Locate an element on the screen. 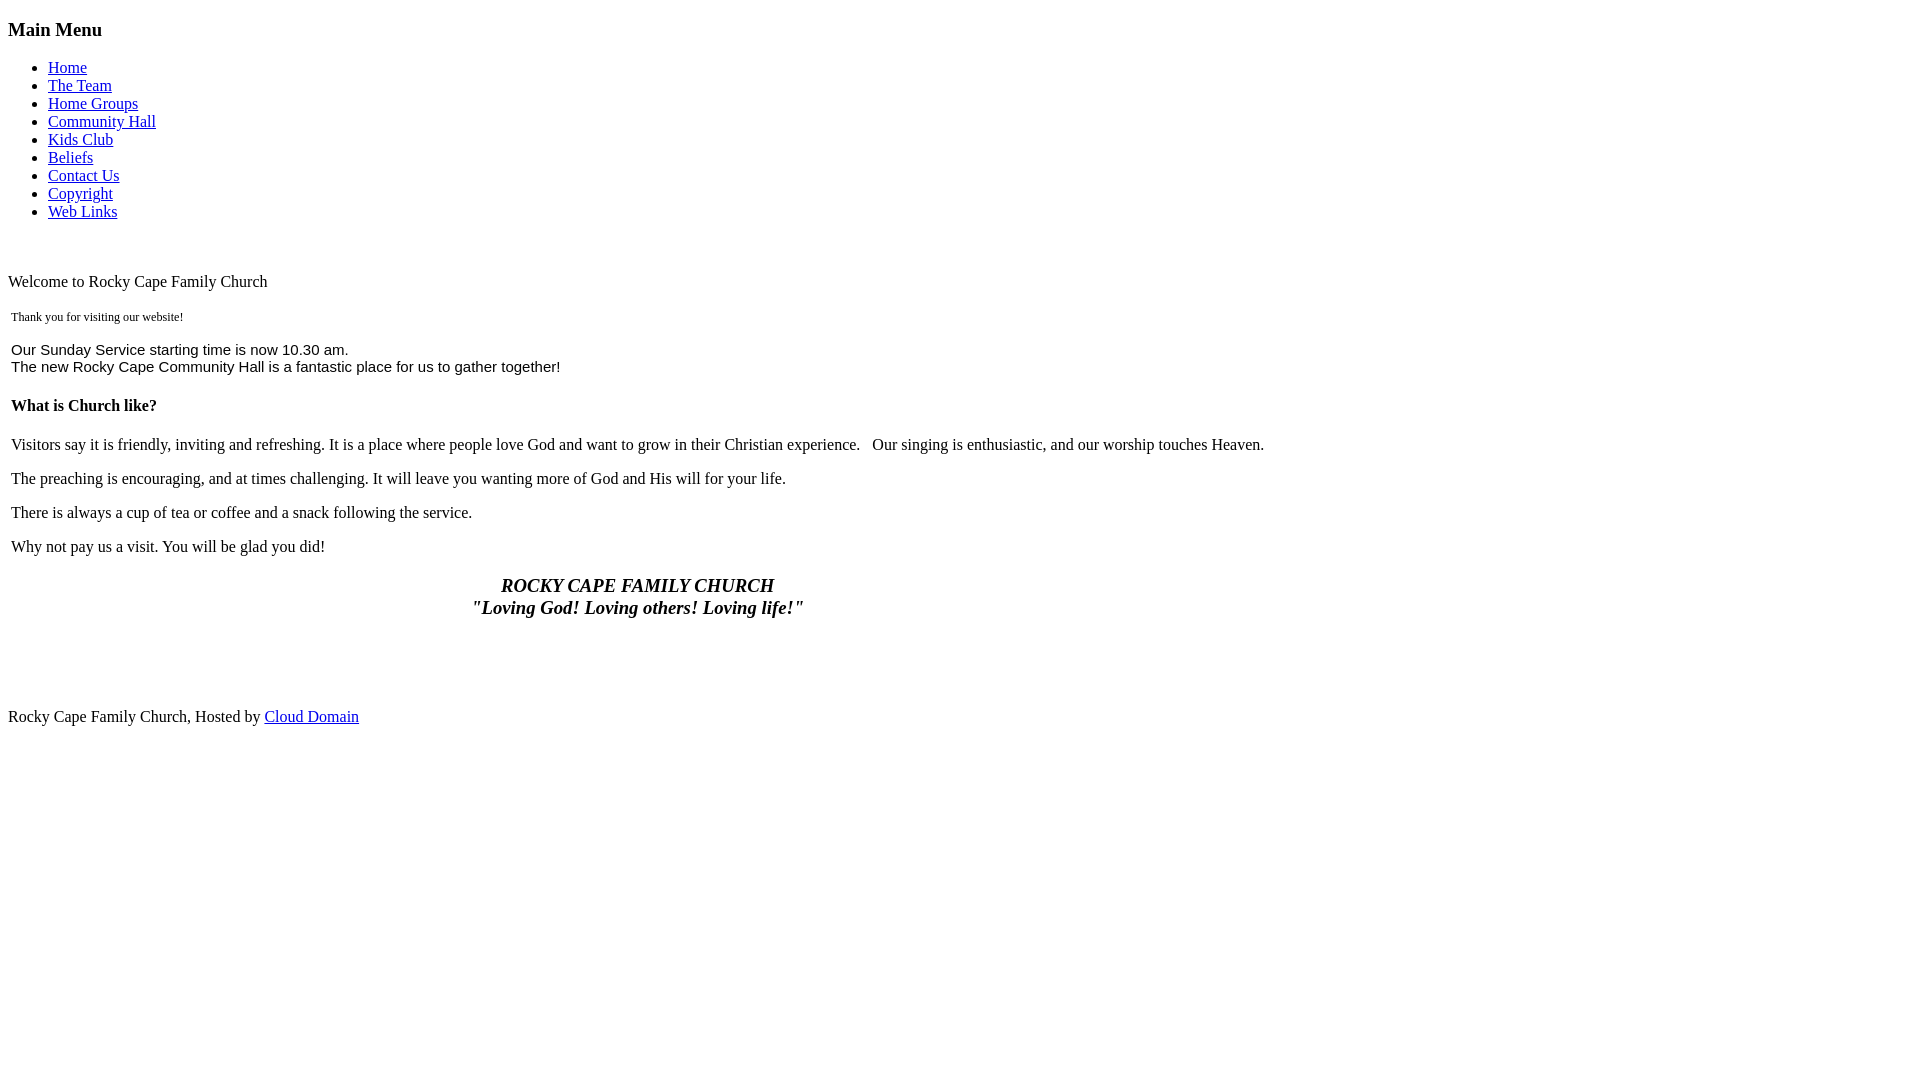 The image size is (1920, 1080). Web Links is located at coordinates (82, 212).